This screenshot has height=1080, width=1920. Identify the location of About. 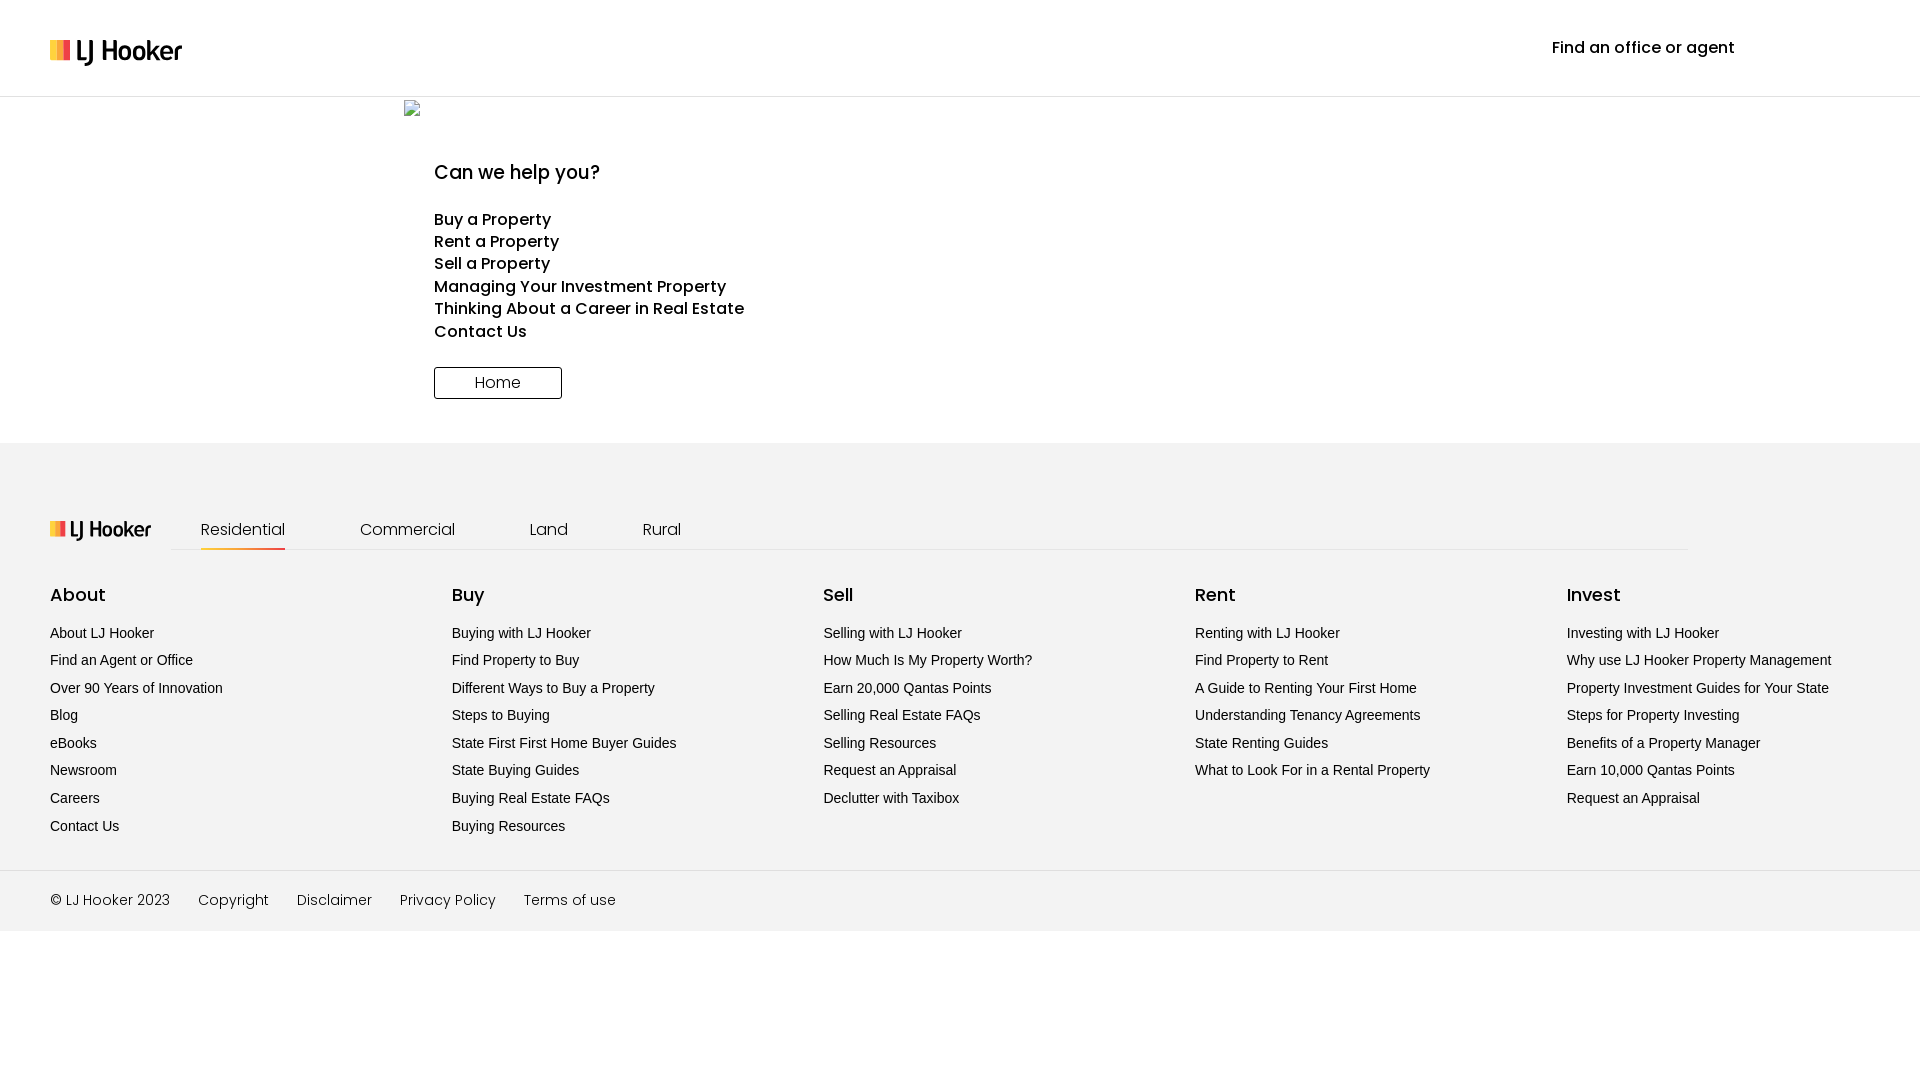
(78, 594).